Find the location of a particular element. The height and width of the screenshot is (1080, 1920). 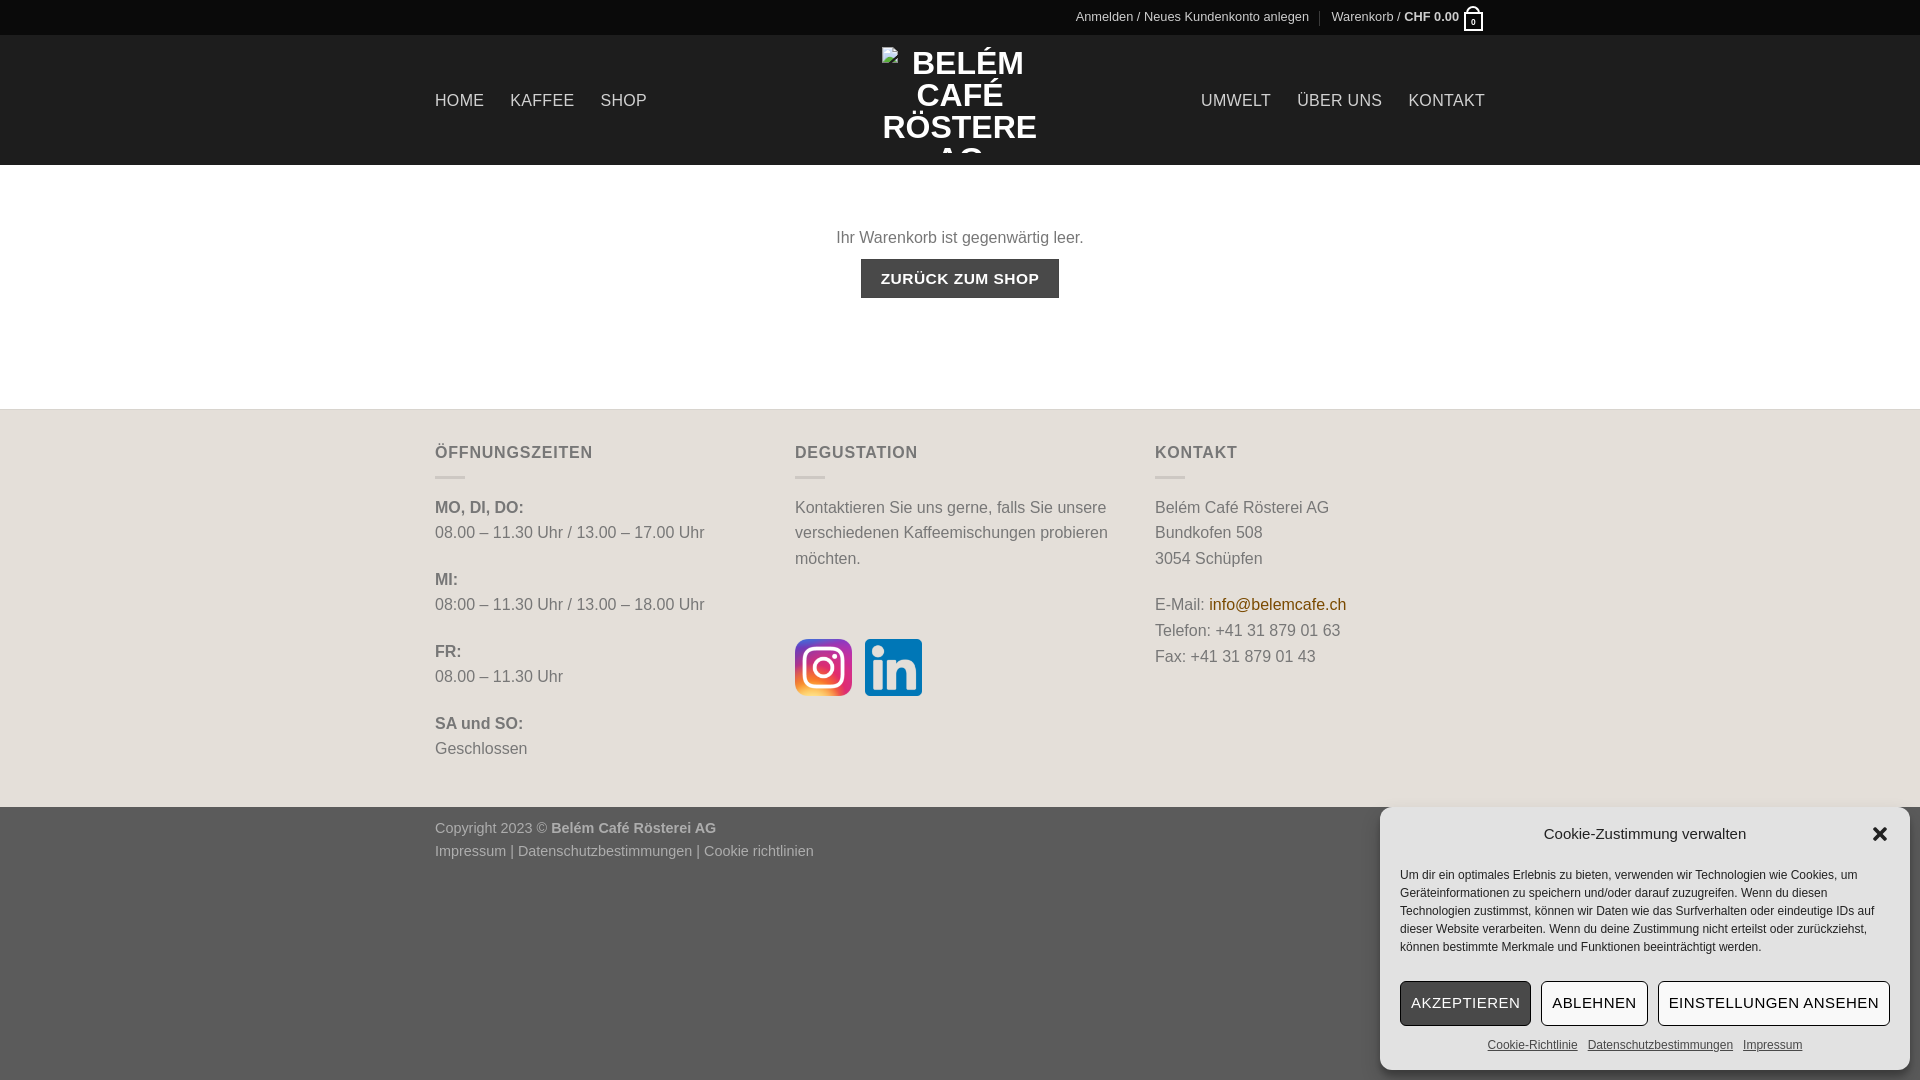

AKZEPTIEREN is located at coordinates (1466, 1004).